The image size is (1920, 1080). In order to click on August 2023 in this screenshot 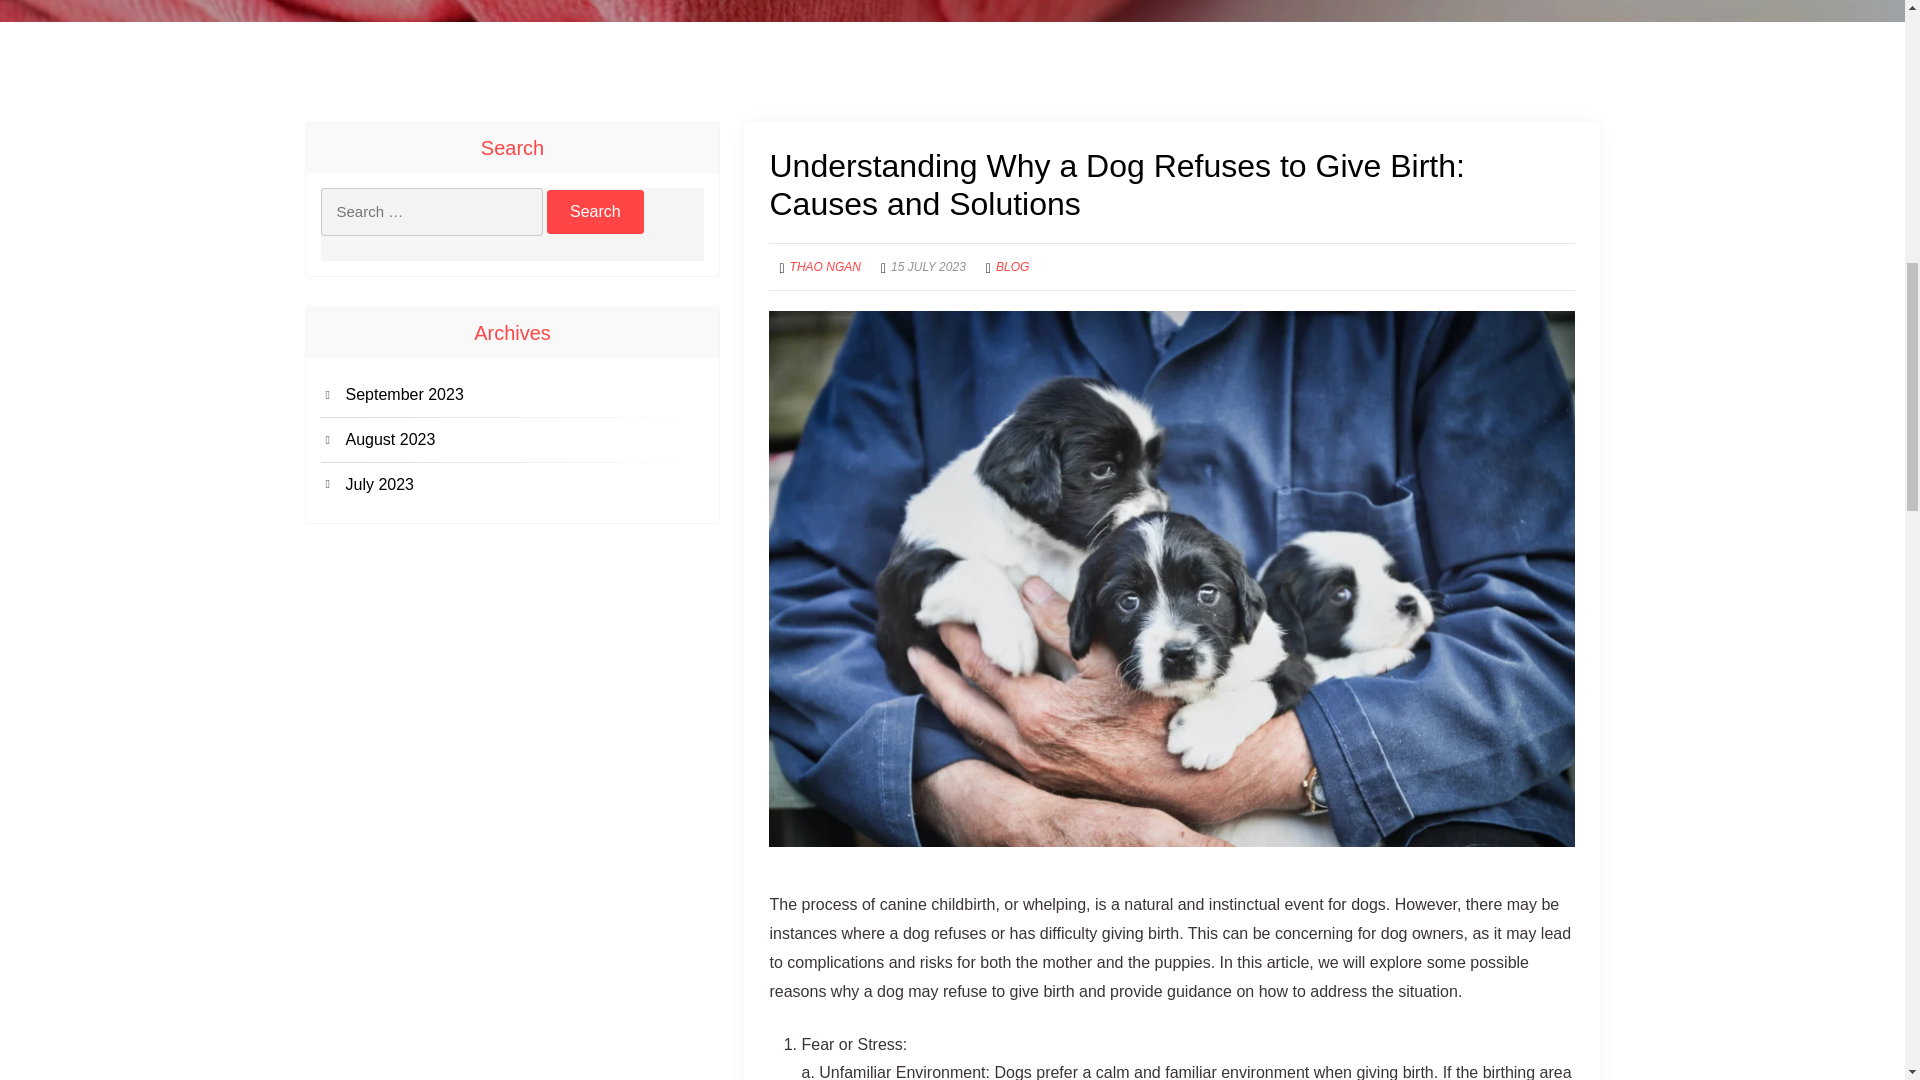, I will do `click(524, 440)`.